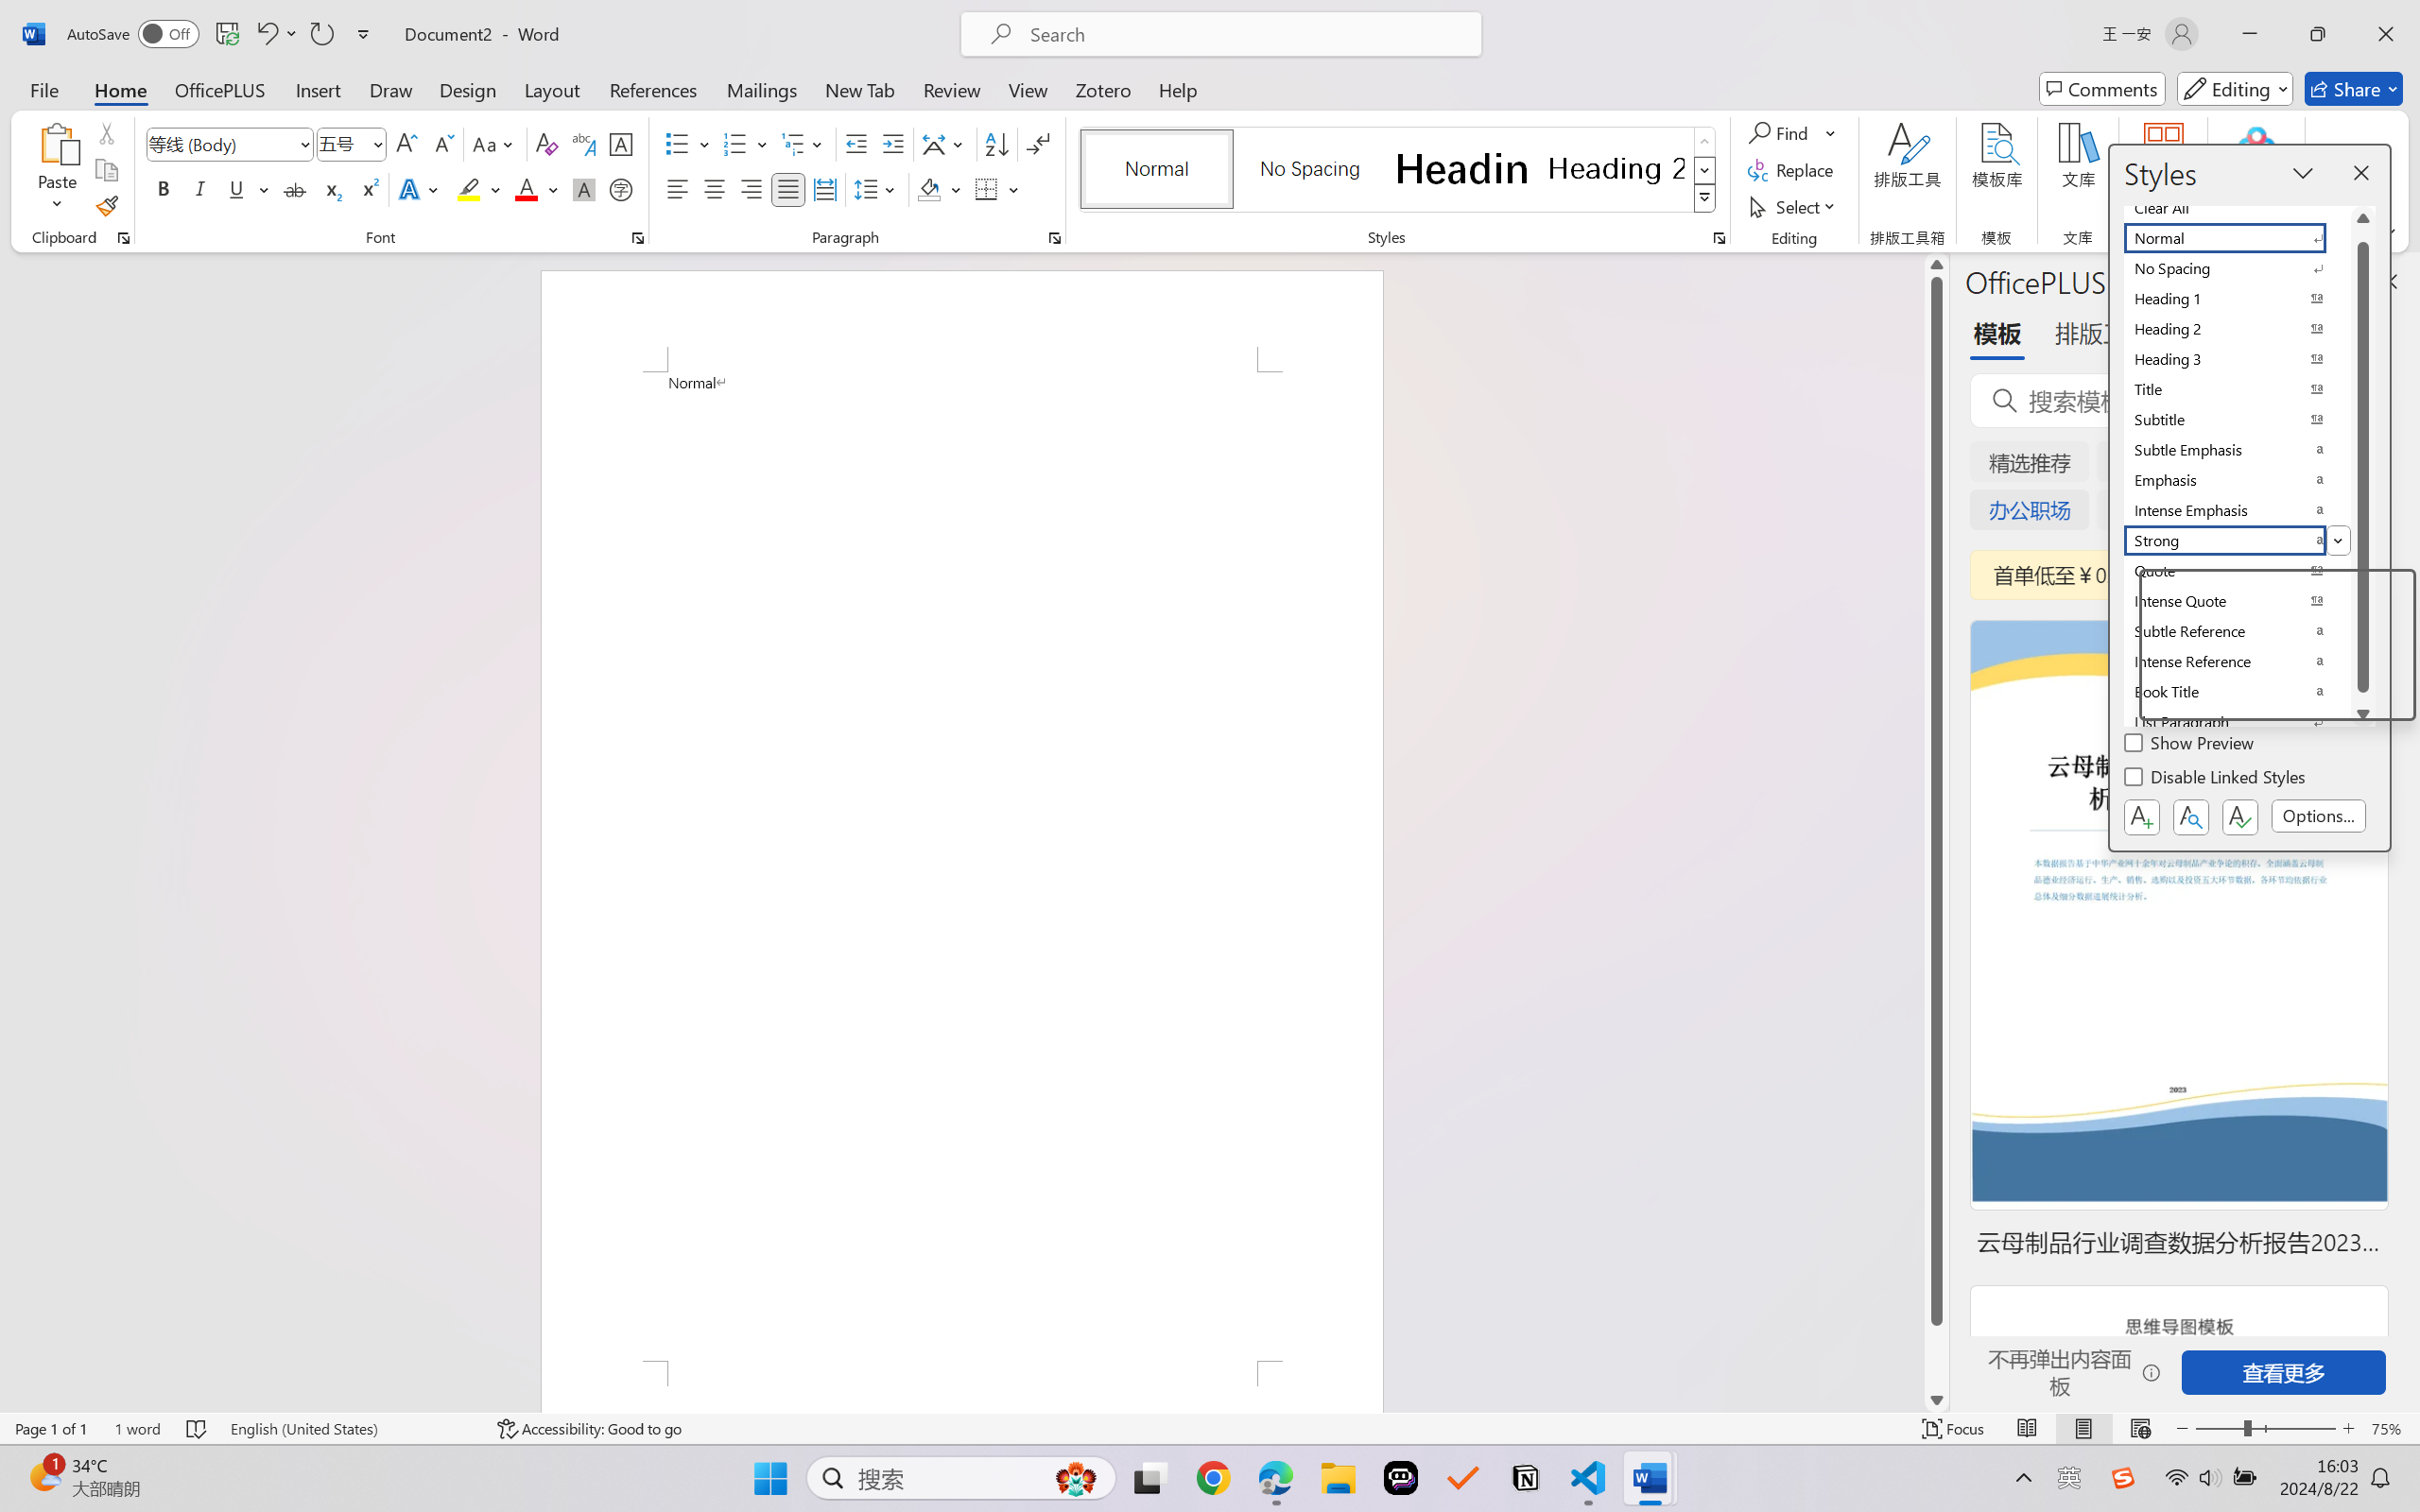 This screenshot has width=2420, height=1512. What do you see at coordinates (406, 144) in the screenshot?
I see `Grow Font` at bounding box center [406, 144].